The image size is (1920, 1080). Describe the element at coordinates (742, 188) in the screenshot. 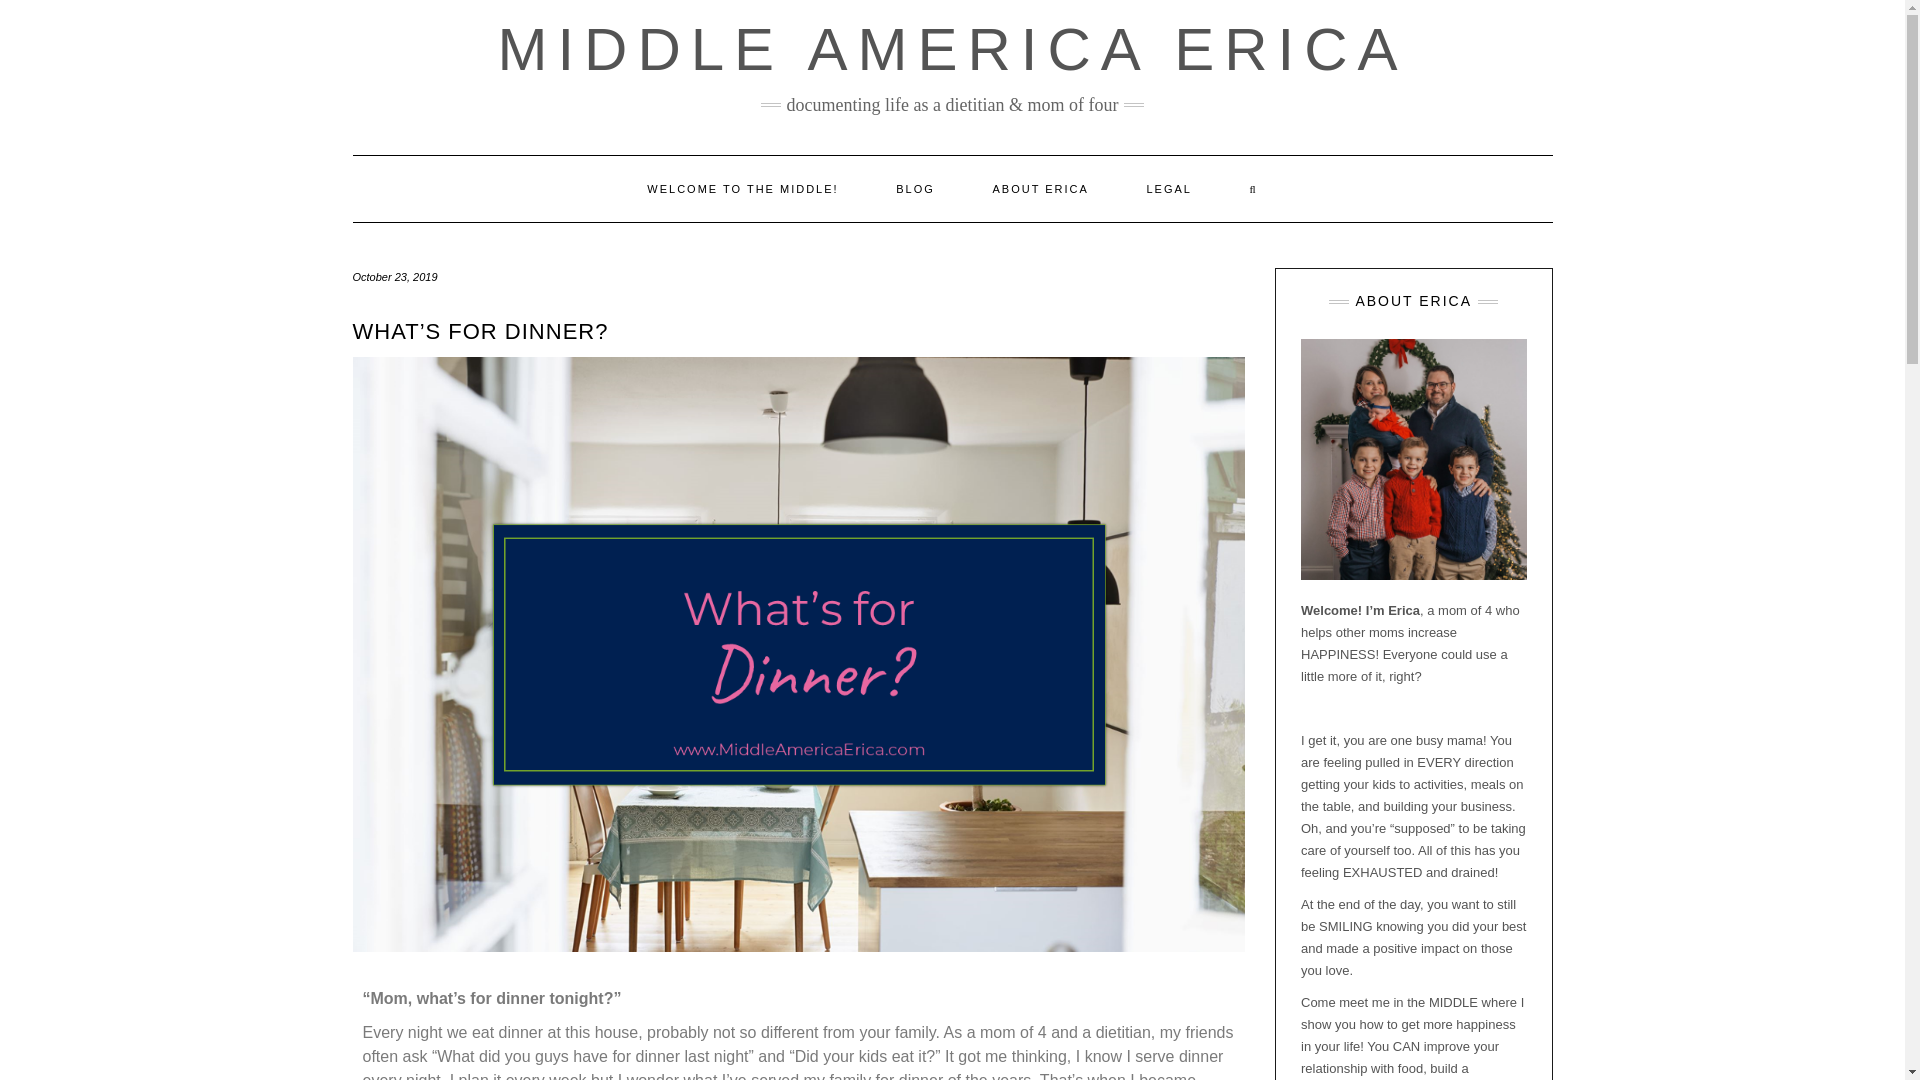

I see `WELCOME TO THE MIDDLE!` at that location.